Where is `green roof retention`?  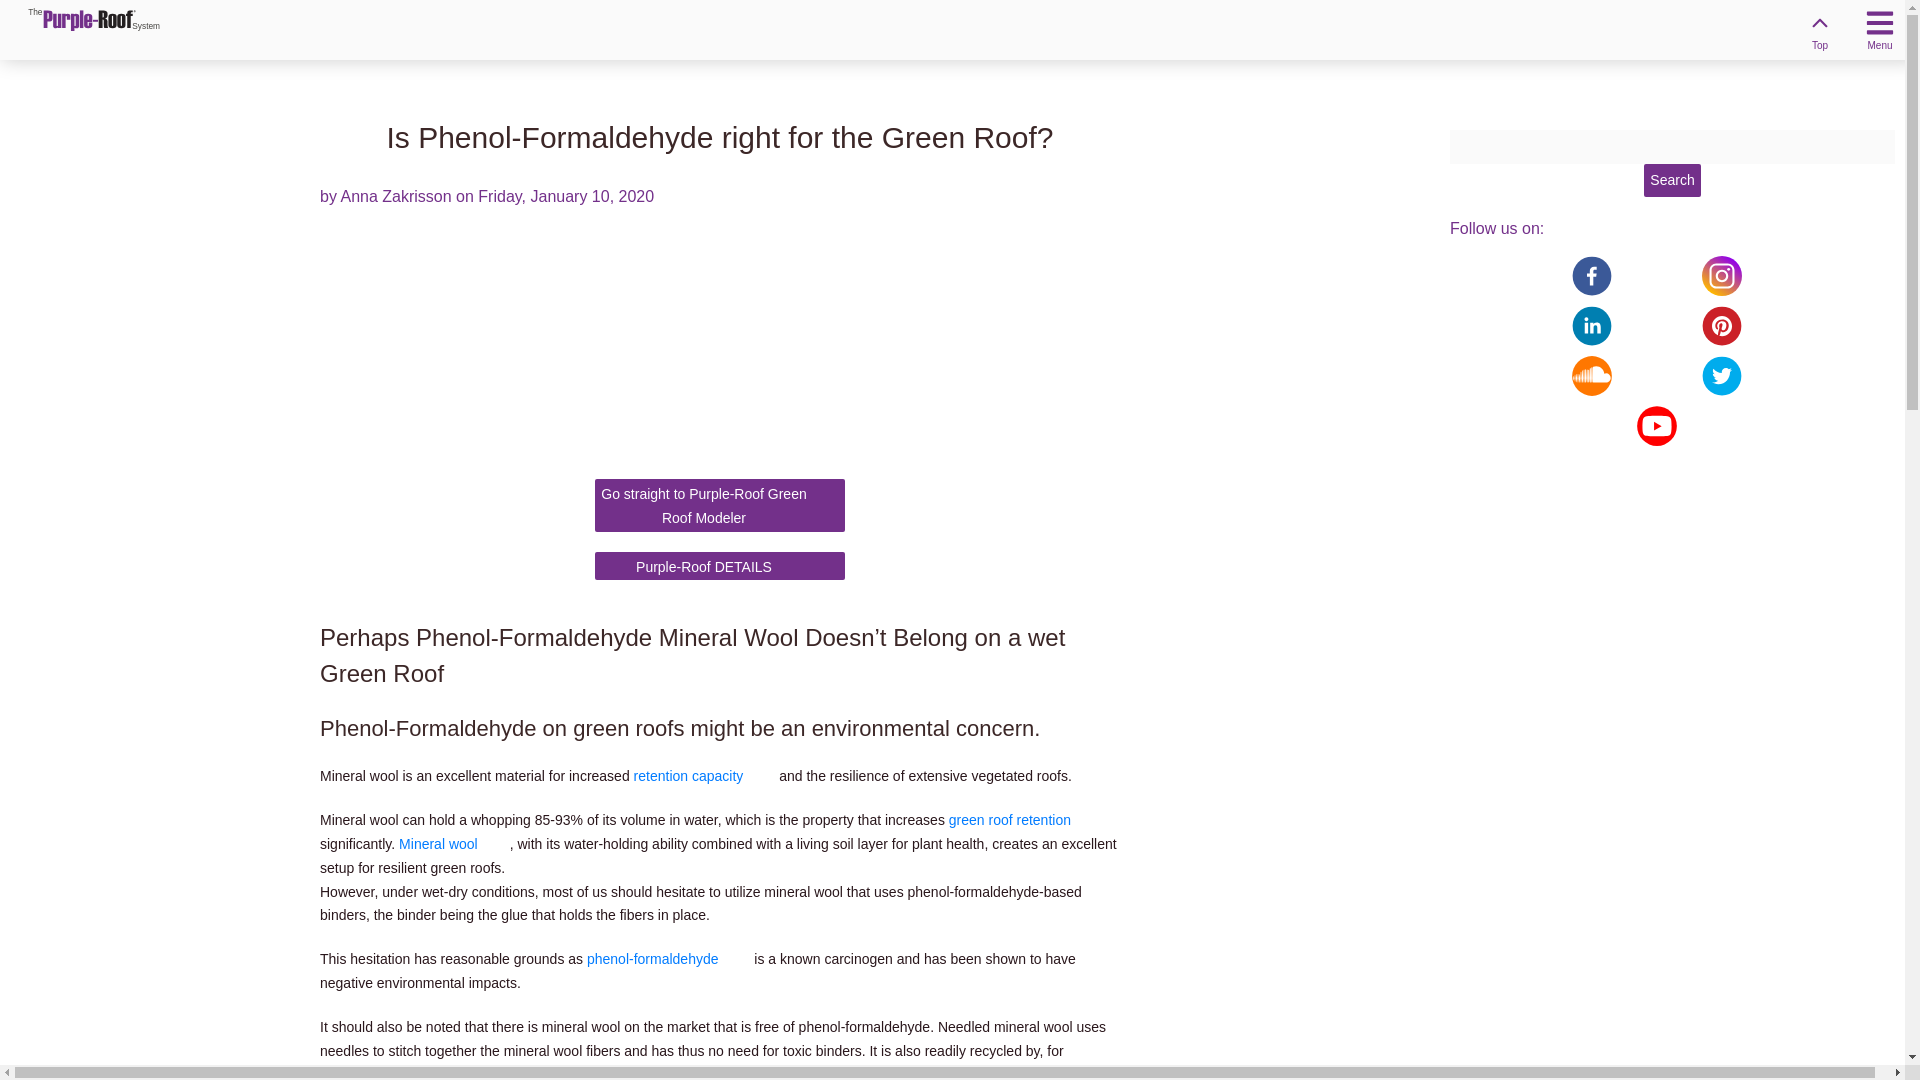
green roof retention is located at coordinates (80, 28).